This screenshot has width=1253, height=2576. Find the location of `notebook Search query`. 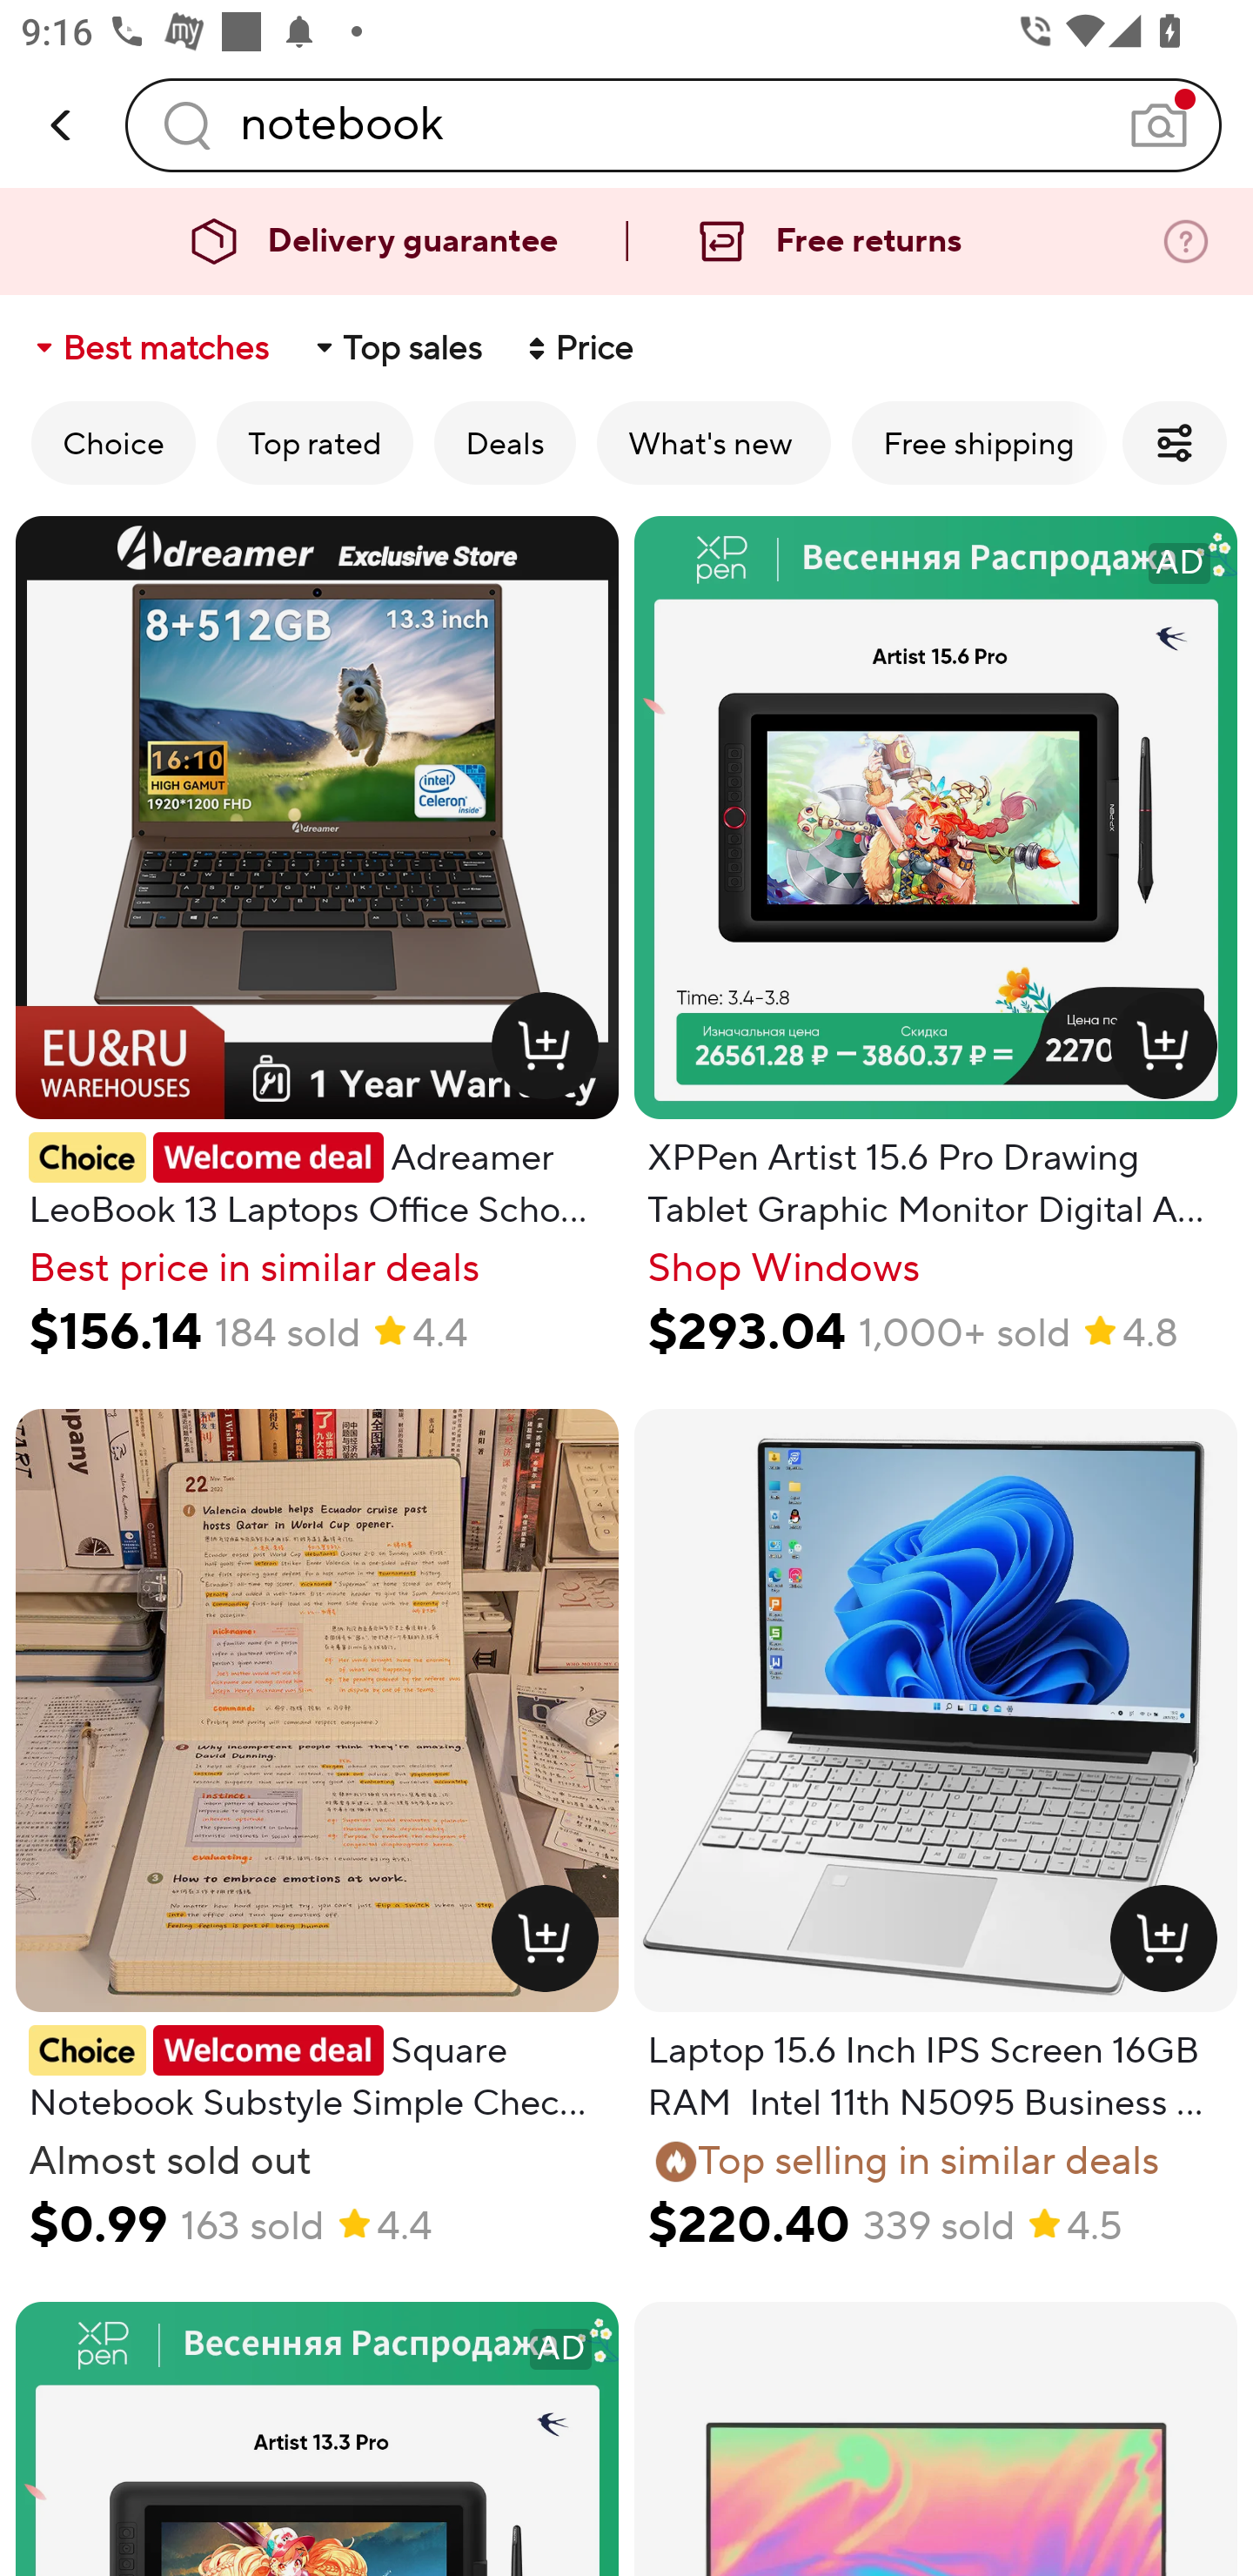

notebook Search query is located at coordinates (673, 124).